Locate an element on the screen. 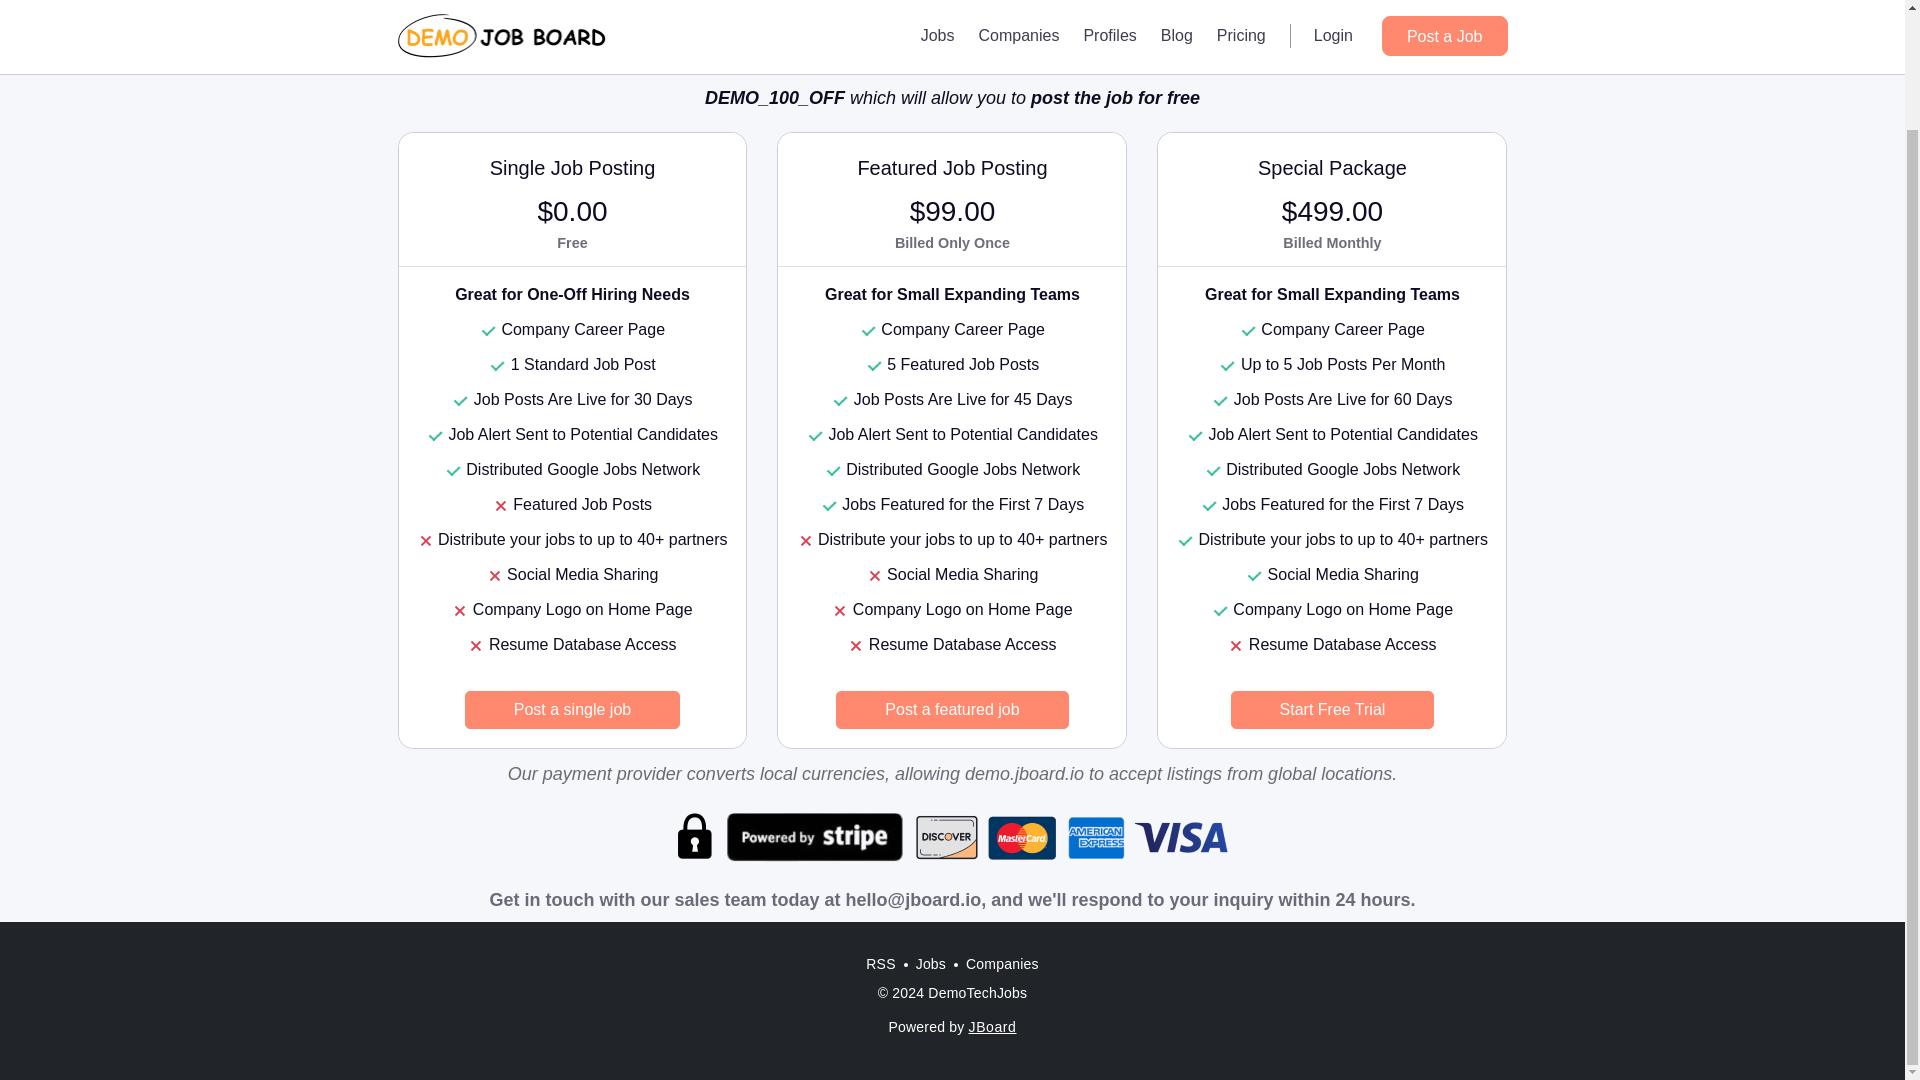  Companies is located at coordinates (1002, 964).